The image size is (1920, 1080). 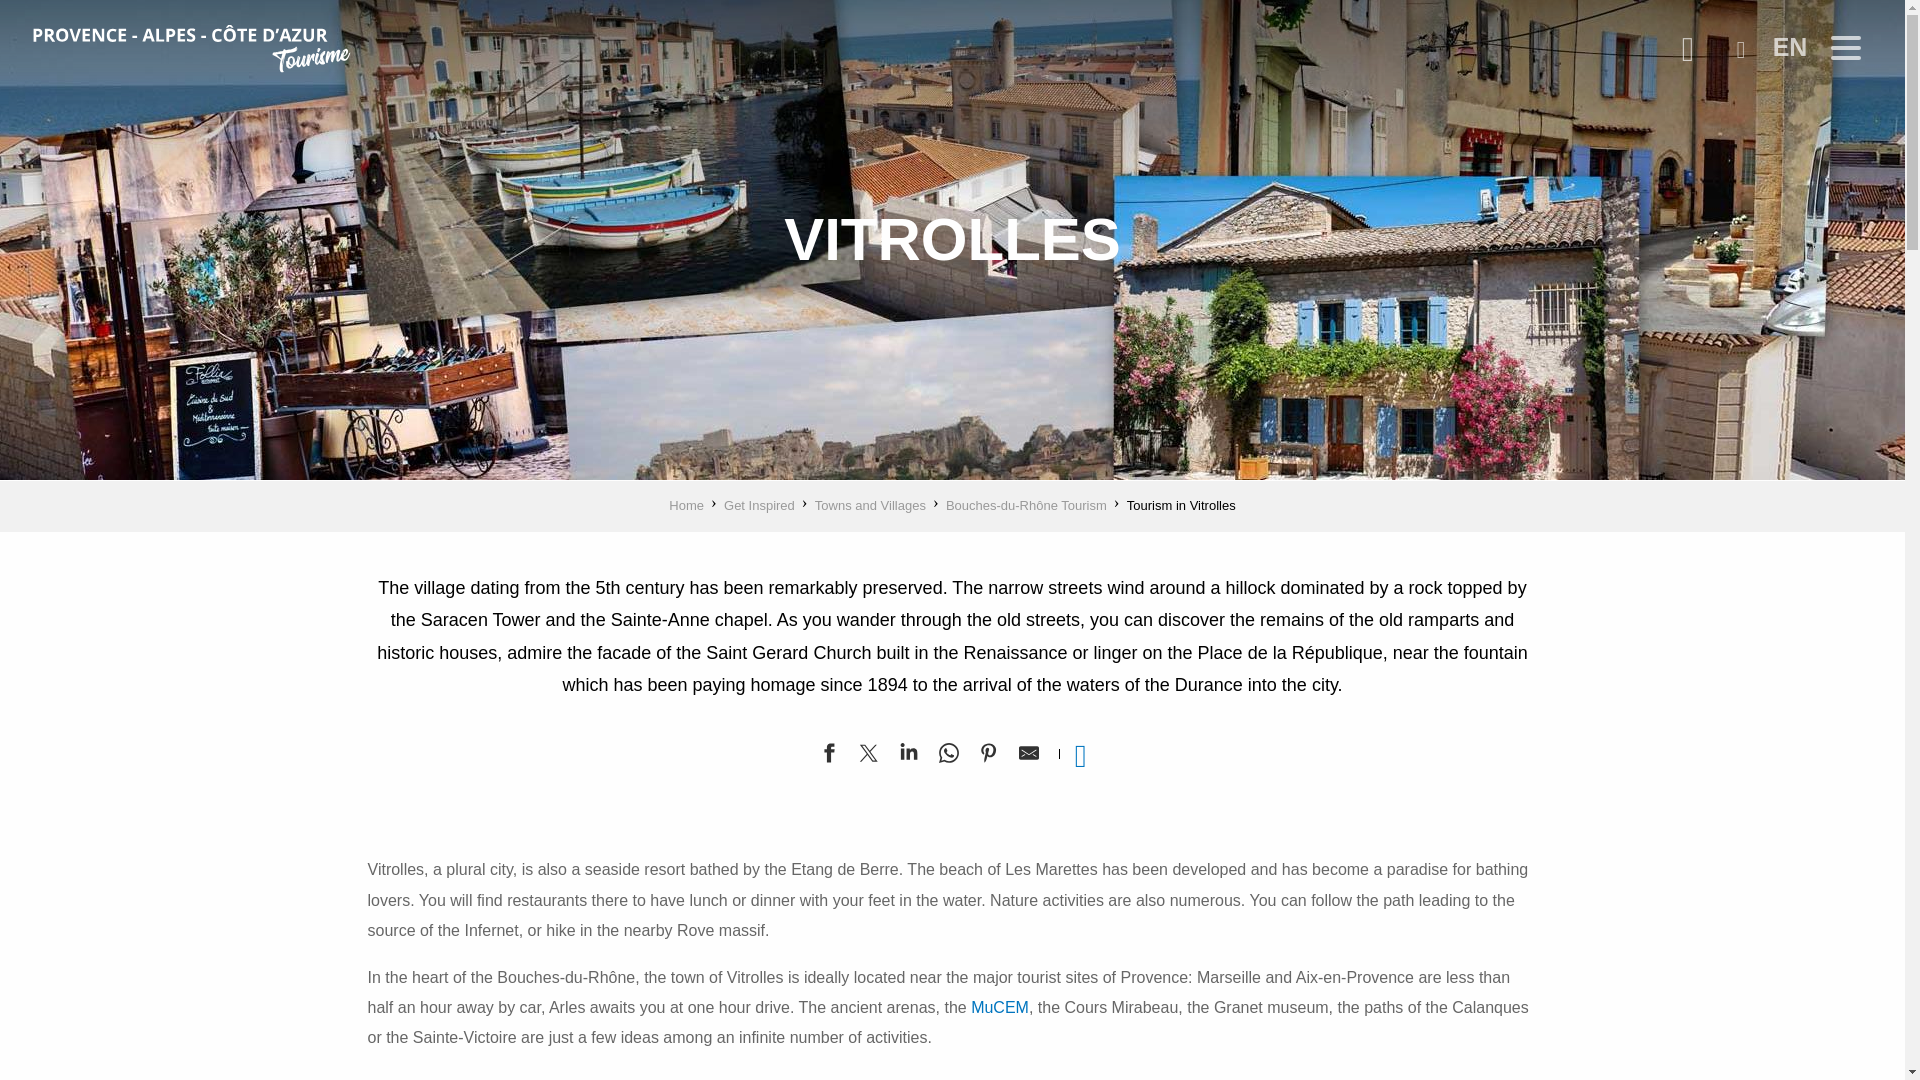 What do you see at coordinates (758, 505) in the screenshot?
I see `Get Inspired` at bounding box center [758, 505].